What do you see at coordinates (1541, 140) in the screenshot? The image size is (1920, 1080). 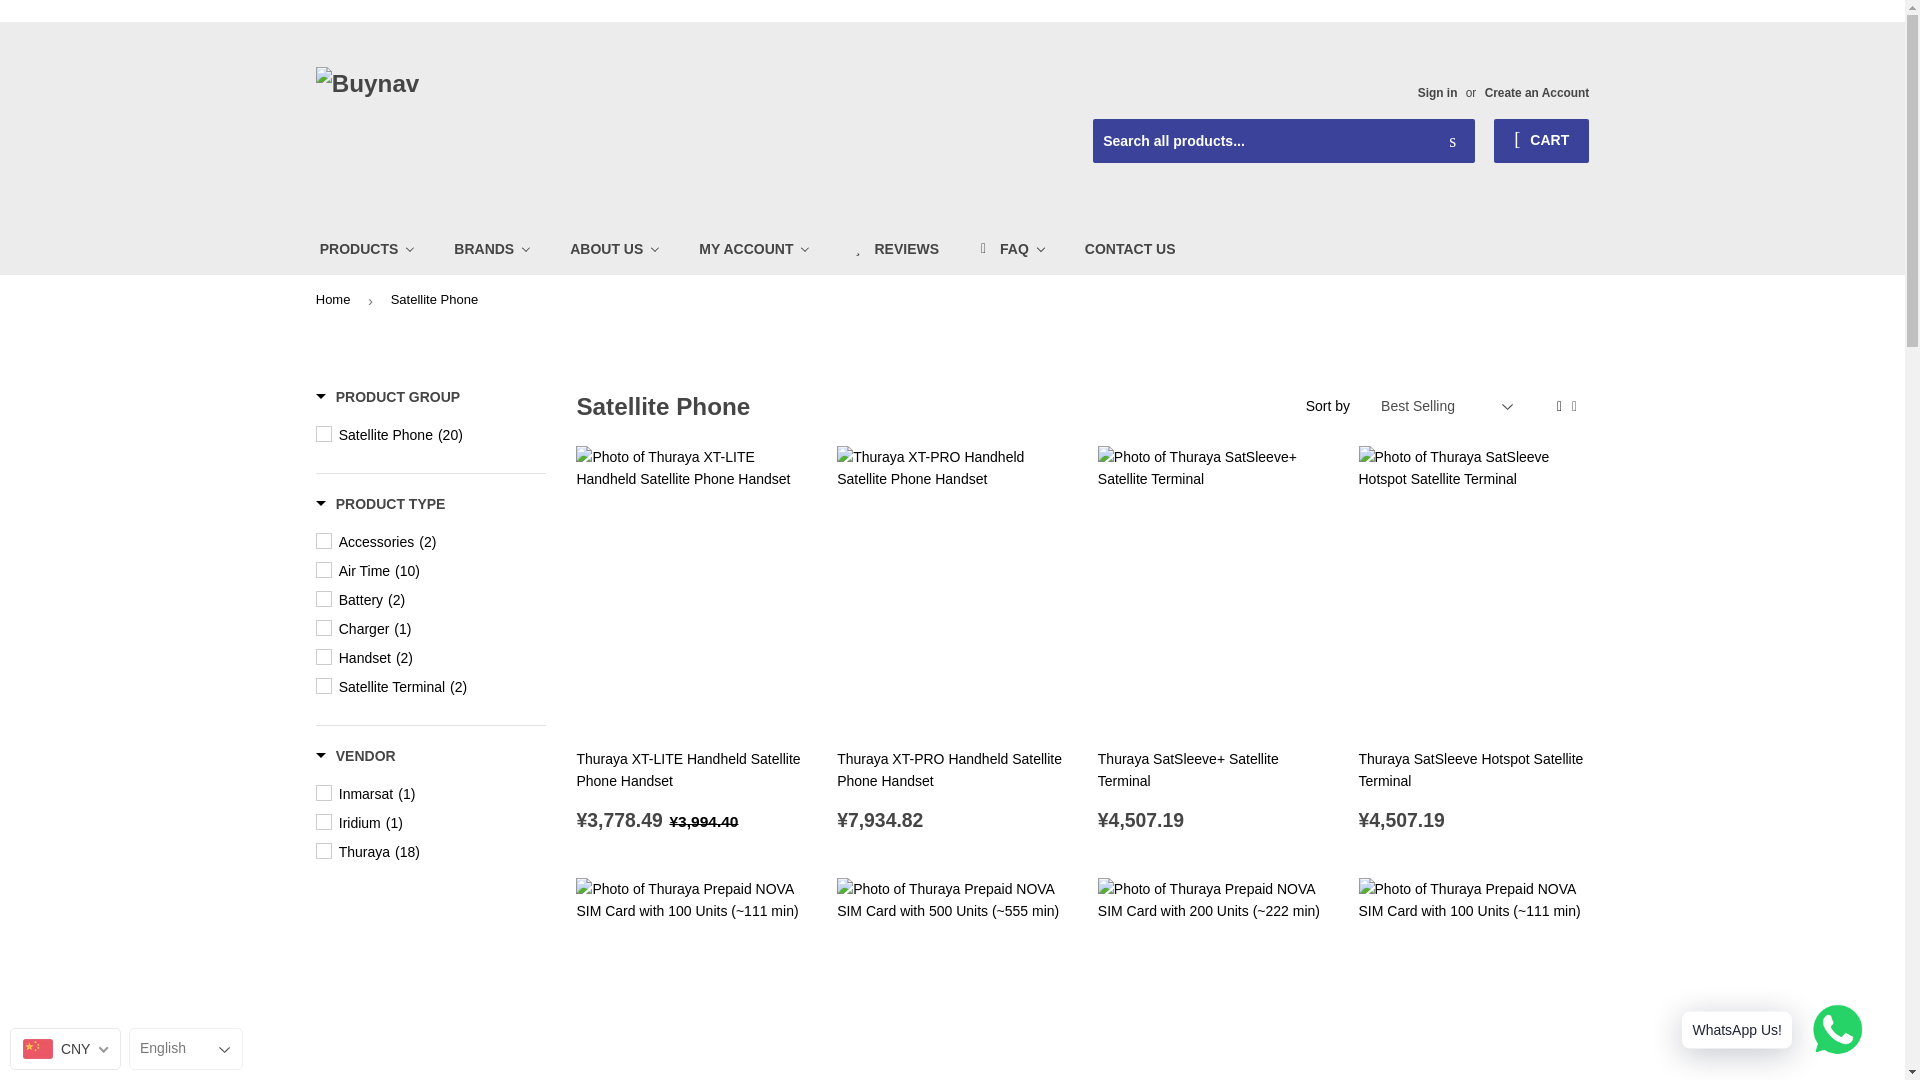 I see `CART` at bounding box center [1541, 140].